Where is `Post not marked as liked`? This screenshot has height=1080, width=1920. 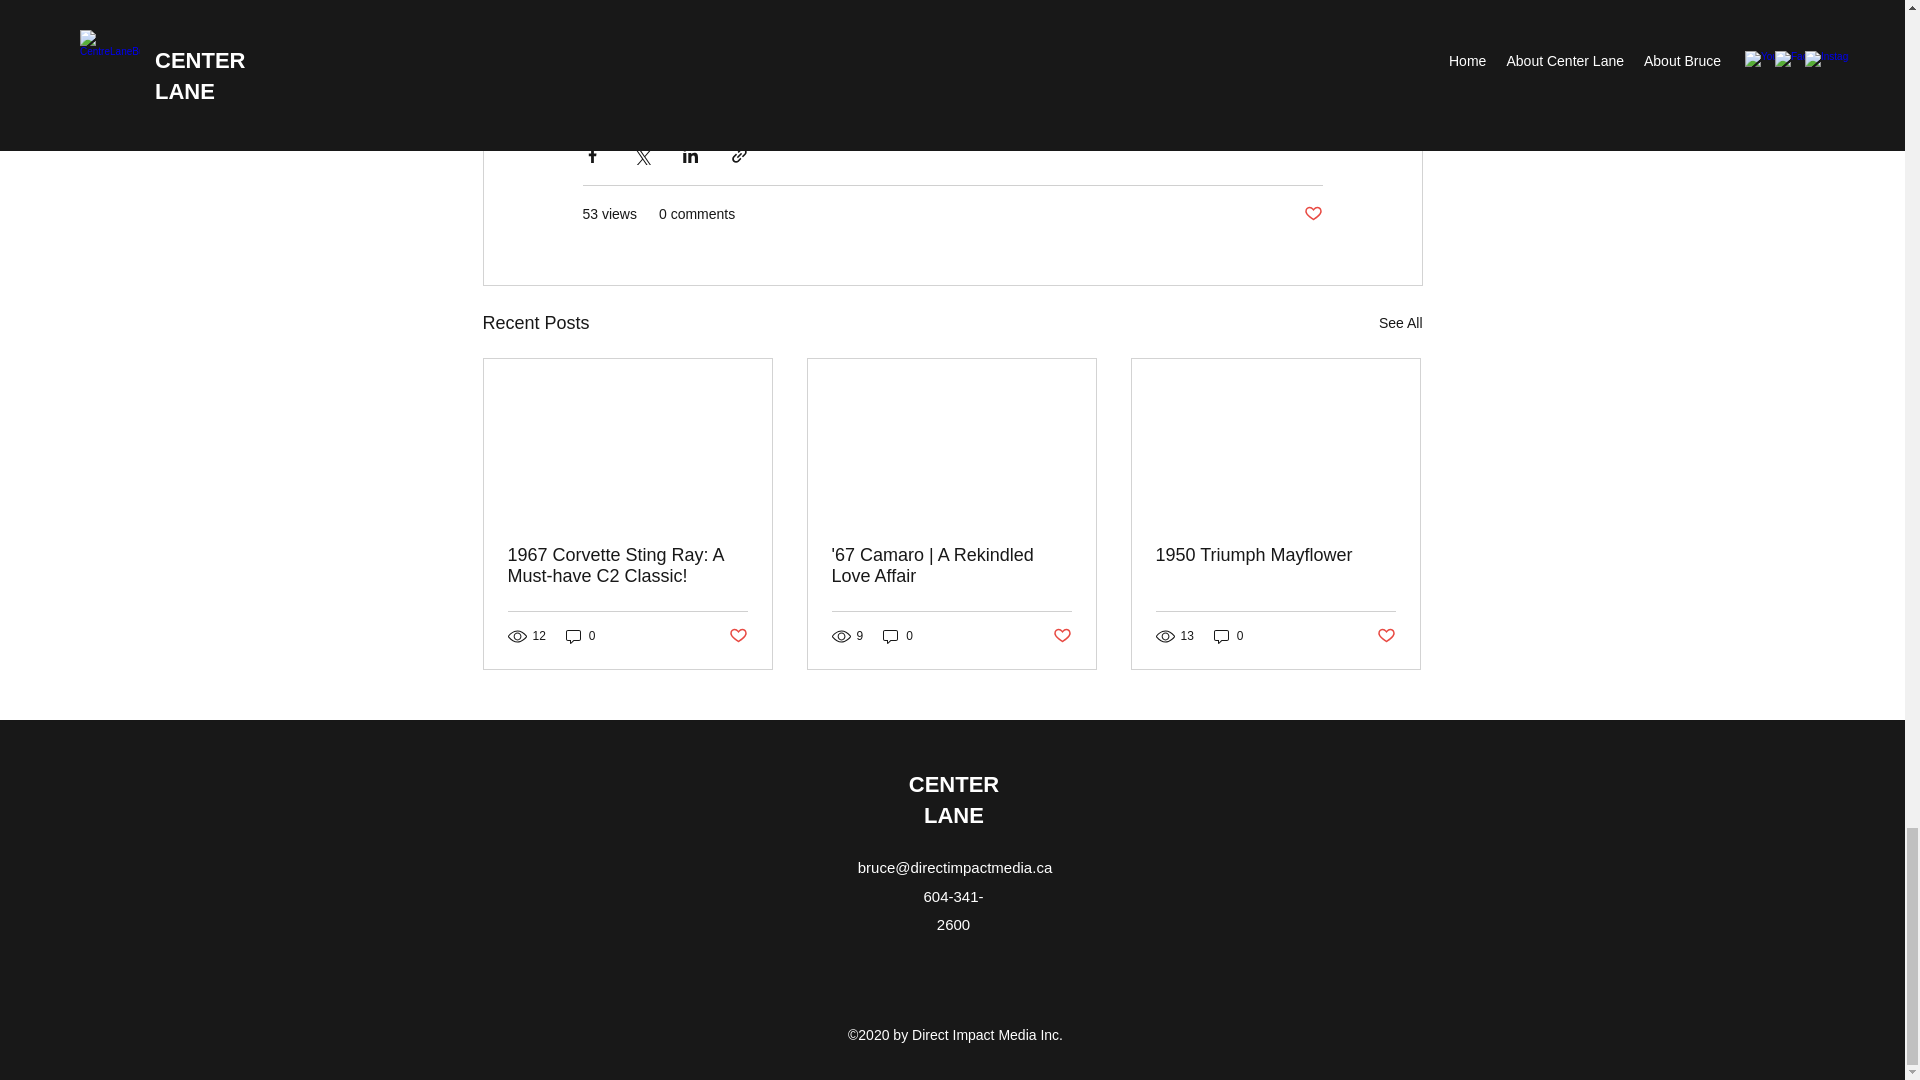 Post not marked as liked is located at coordinates (1312, 214).